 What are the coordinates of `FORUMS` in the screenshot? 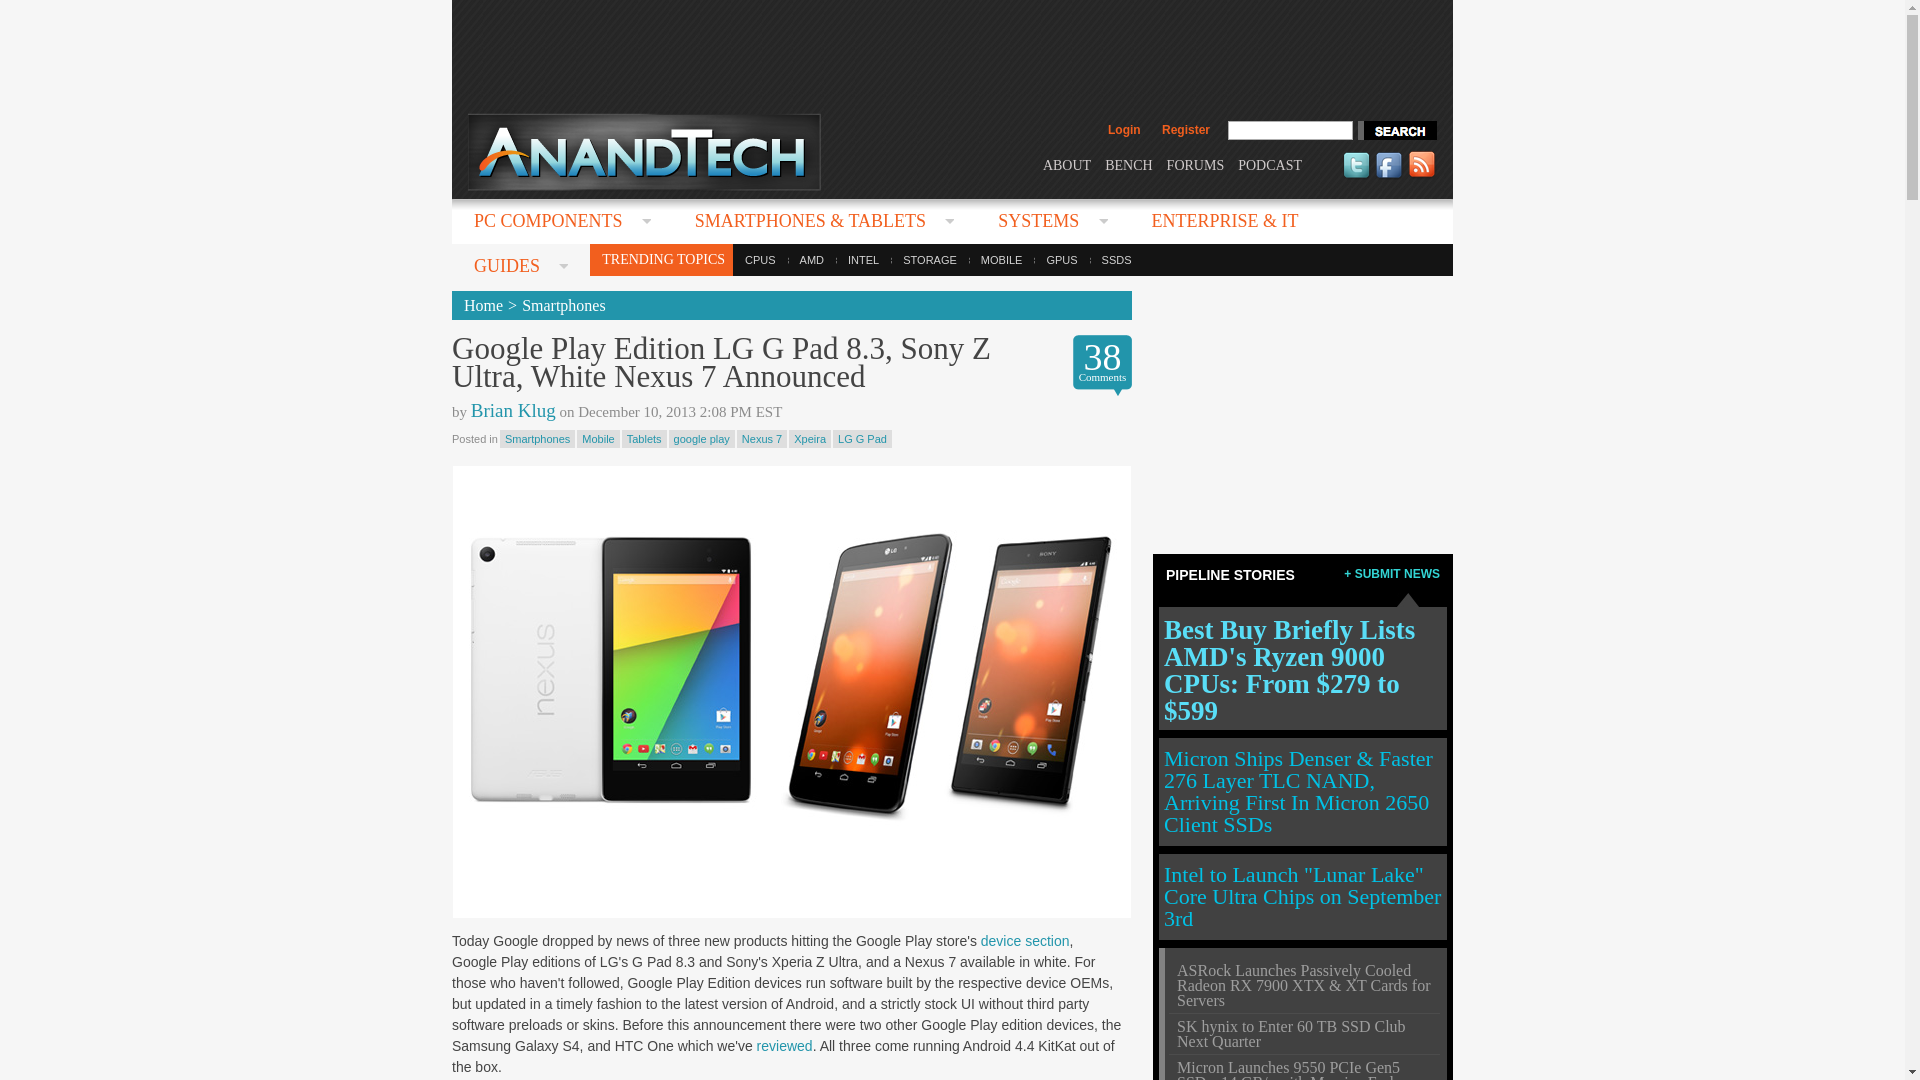 It's located at (1196, 164).